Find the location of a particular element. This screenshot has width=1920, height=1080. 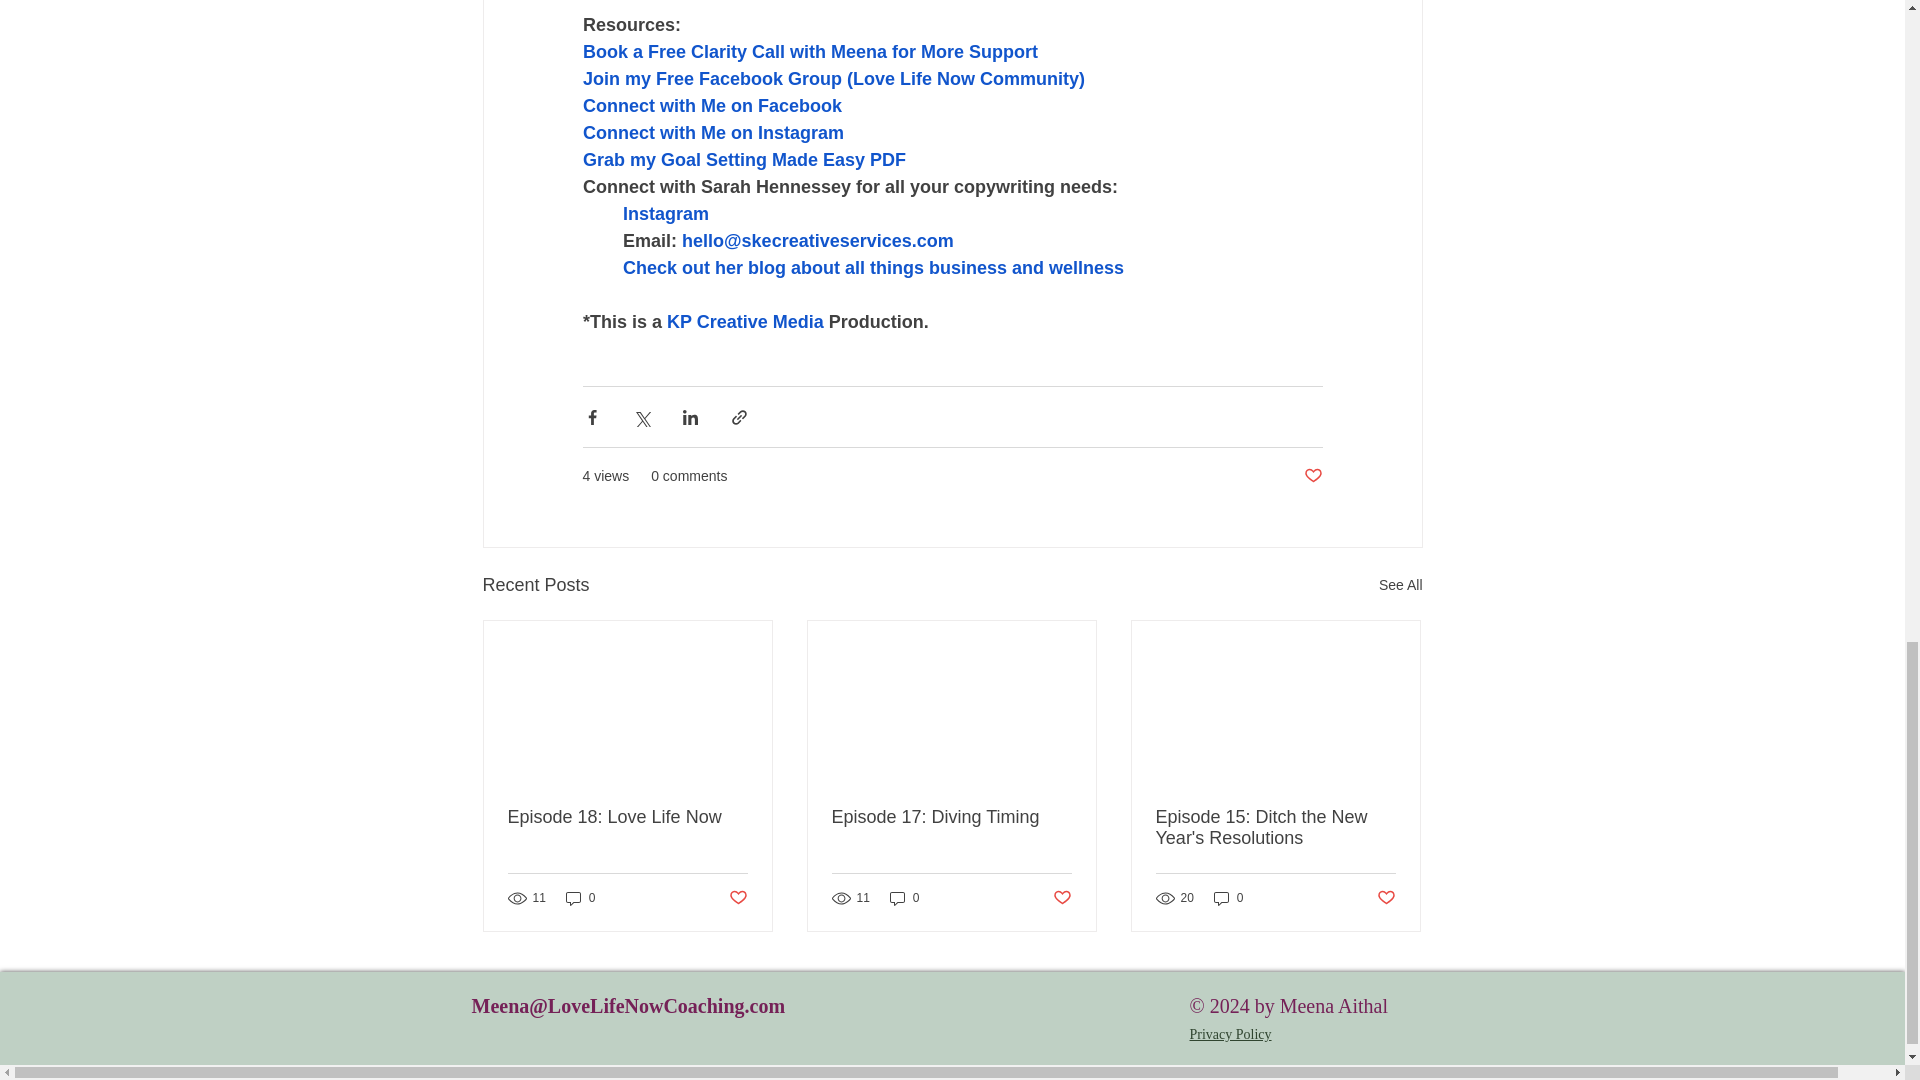

Connect with Me on Instagram is located at coordinates (712, 132).